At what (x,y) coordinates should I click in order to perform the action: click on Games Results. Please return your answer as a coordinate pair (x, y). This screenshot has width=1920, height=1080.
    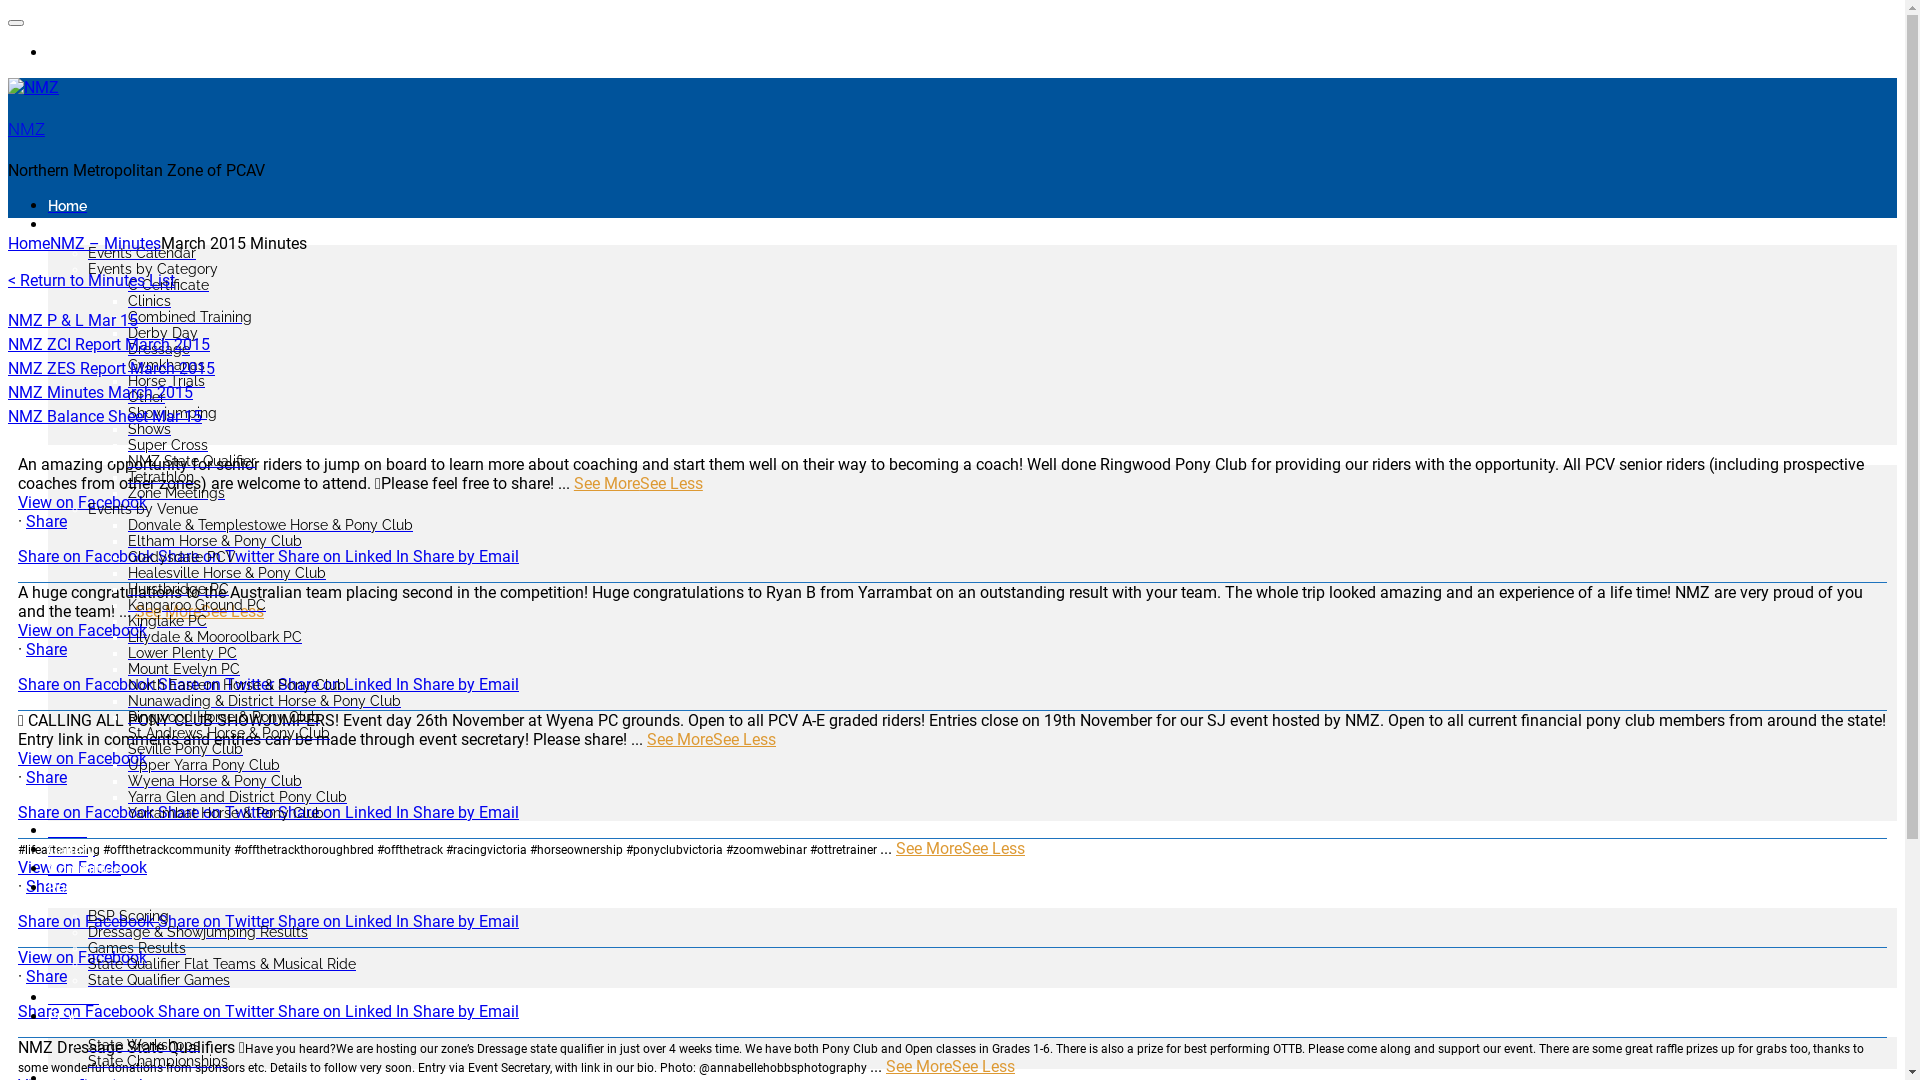
    Looking at the image, I should click on (137, 948).